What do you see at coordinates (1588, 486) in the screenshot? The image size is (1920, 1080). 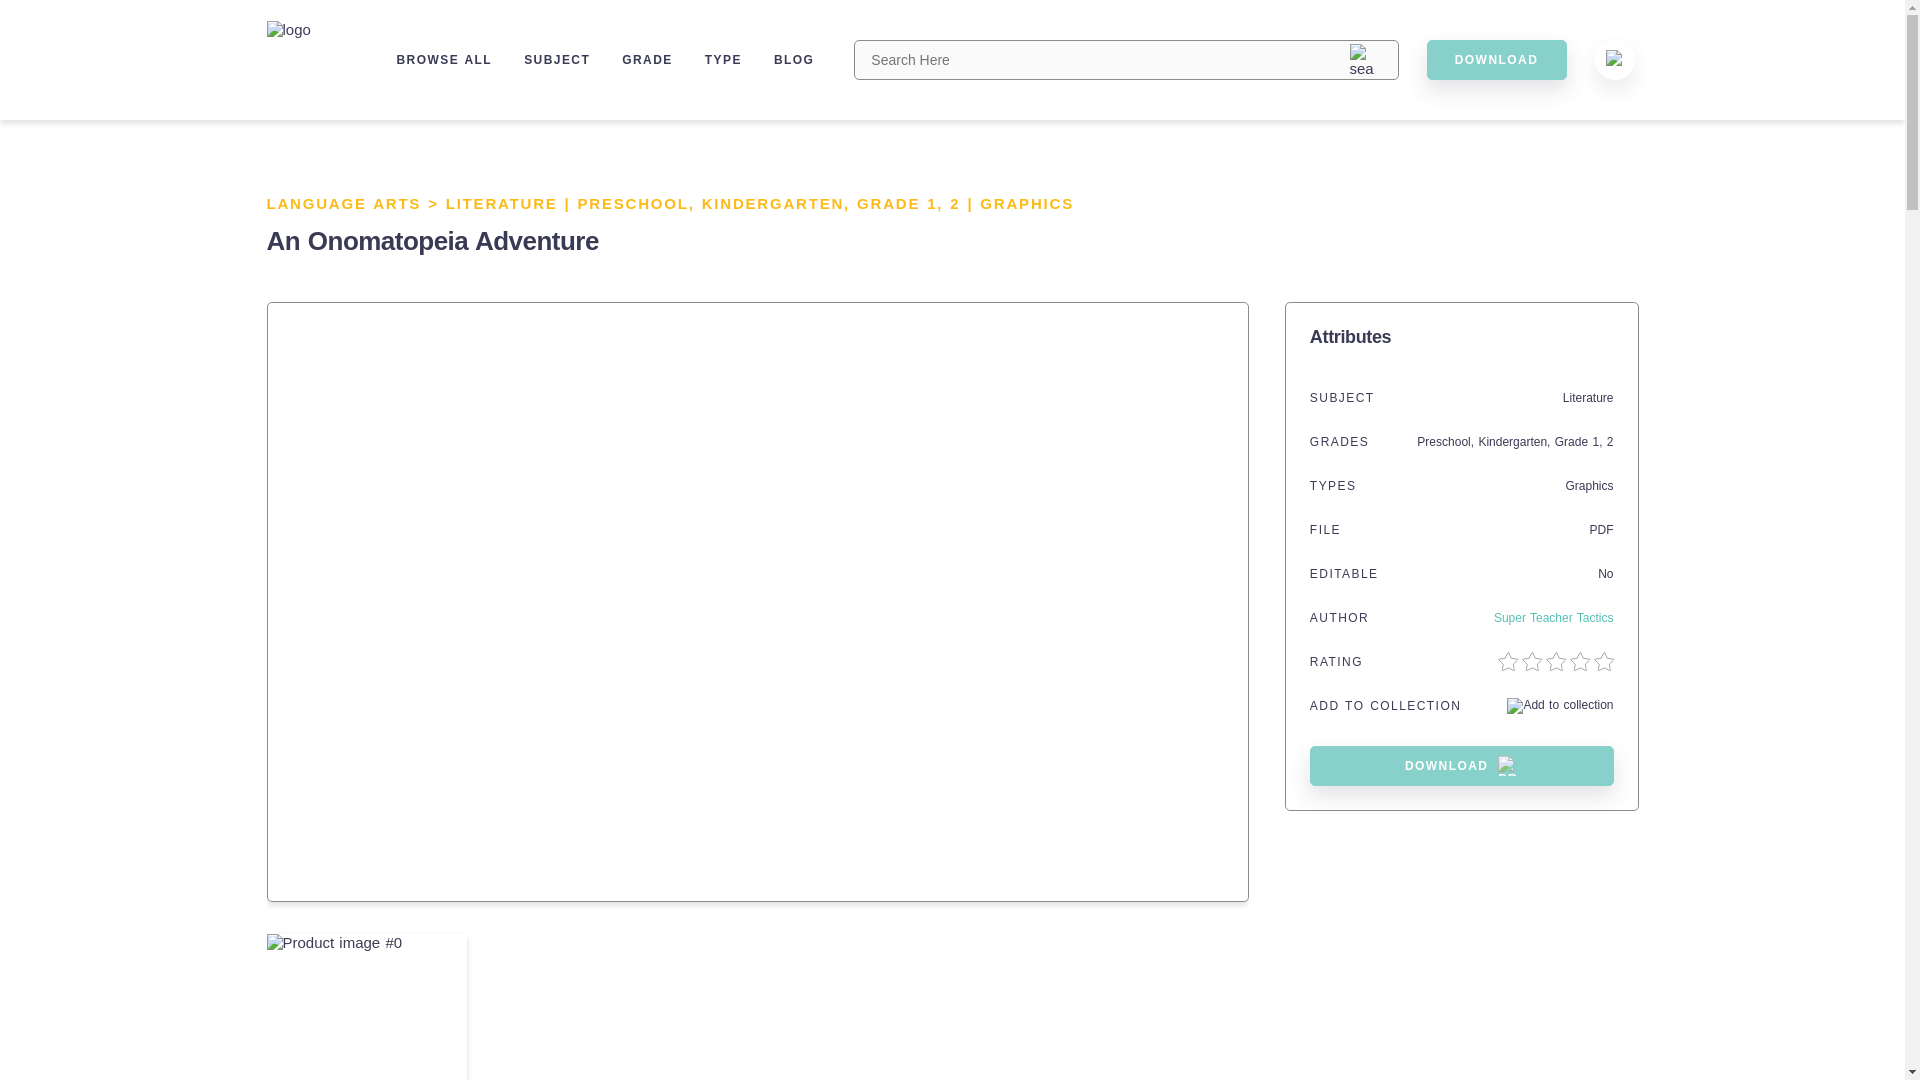 I see `Graphics` at bounding box center [1588, 486].